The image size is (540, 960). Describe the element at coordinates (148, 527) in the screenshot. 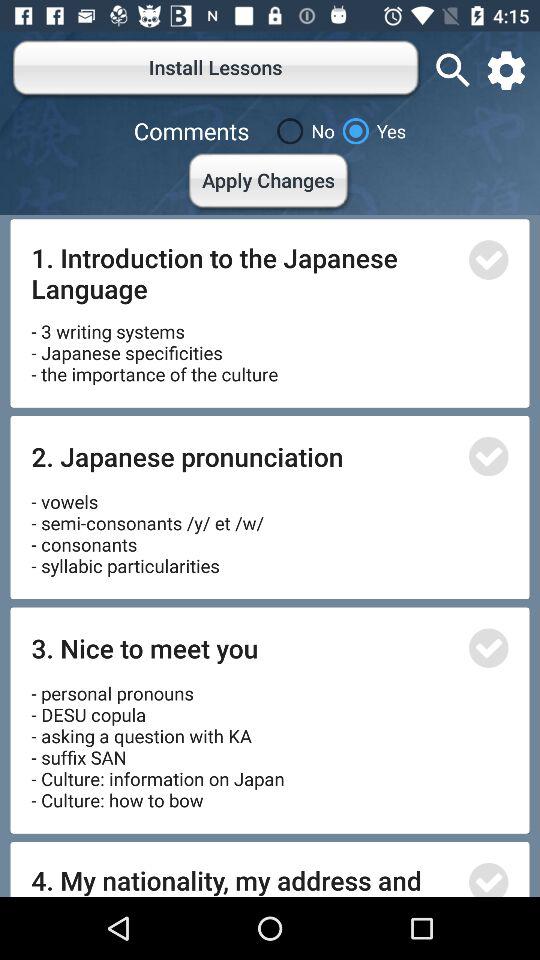

I see `turn on icon above 3 nice to icon` at that location.